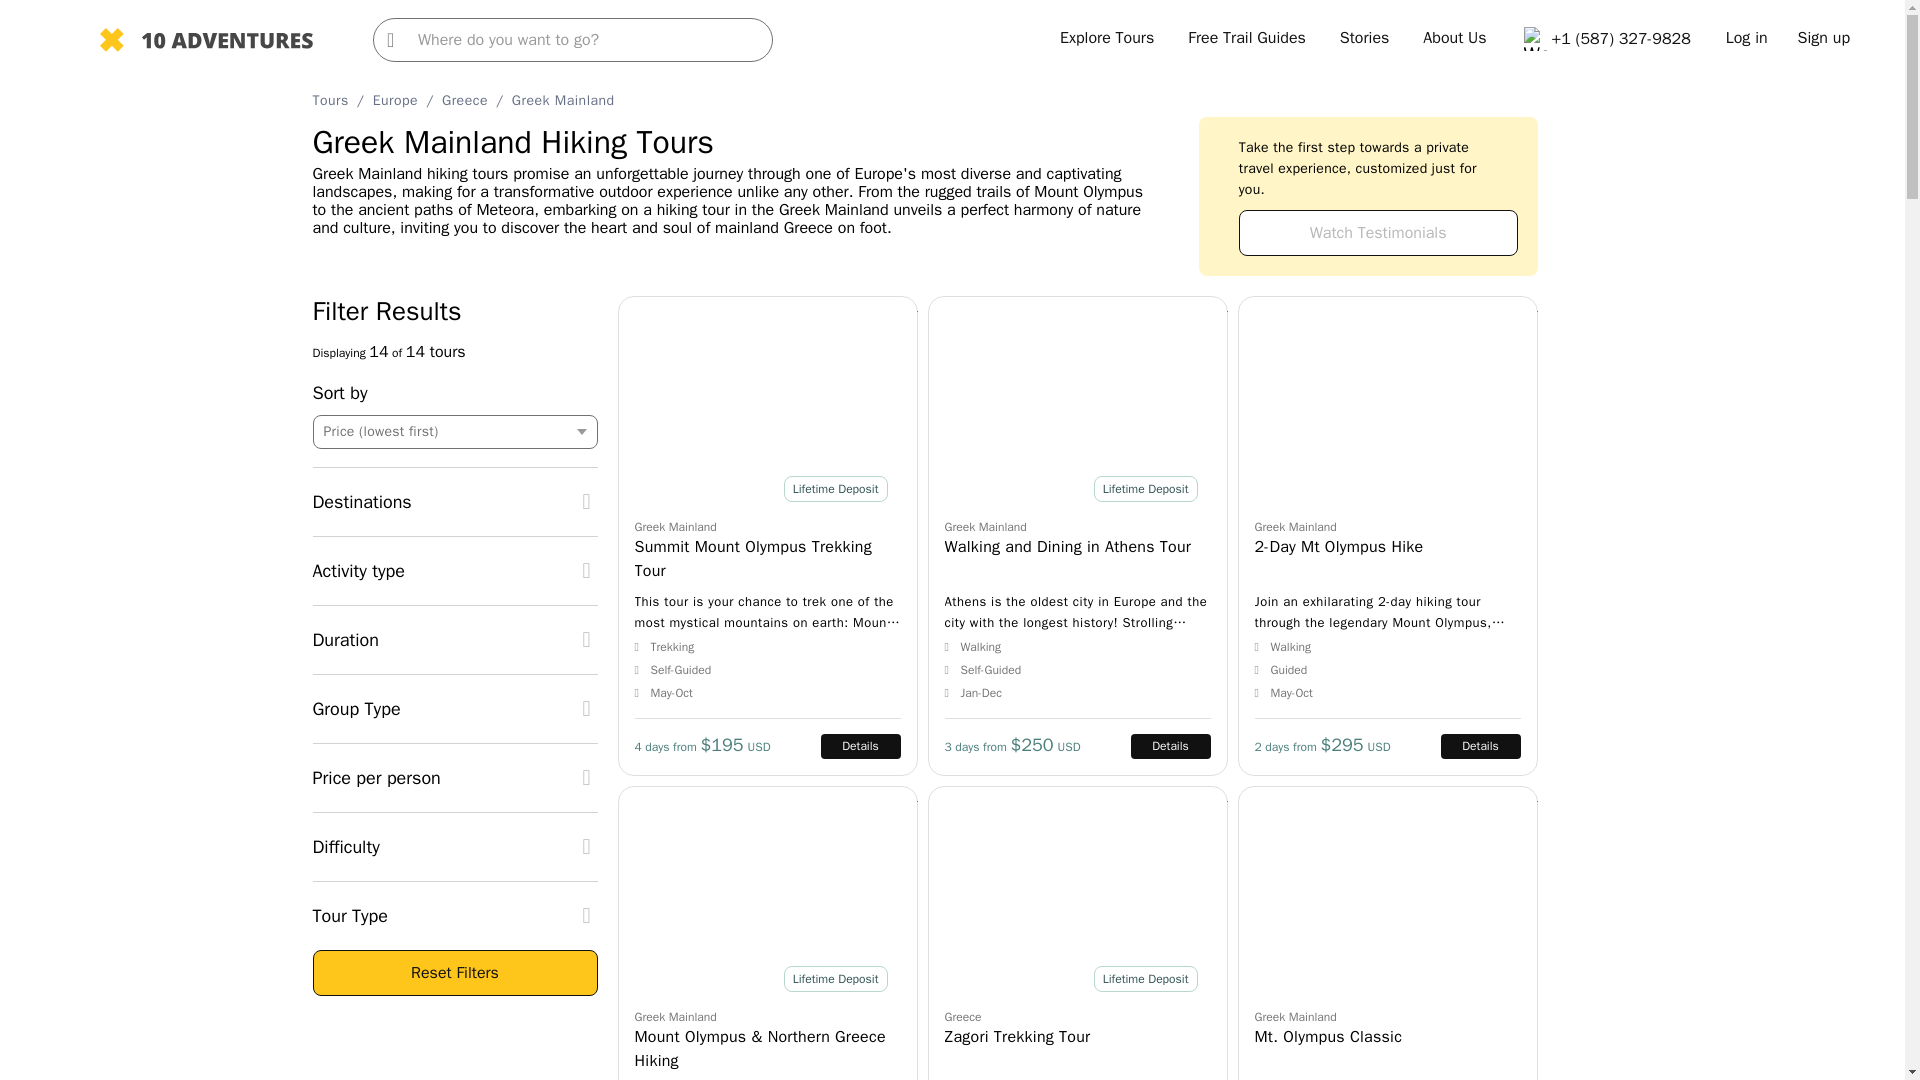 The height and width of the screenshot is (1080, 1920). What do you see at coordinates (329, 100) in the screenshot?
I see `Tours` at bounding box center [329, 100].